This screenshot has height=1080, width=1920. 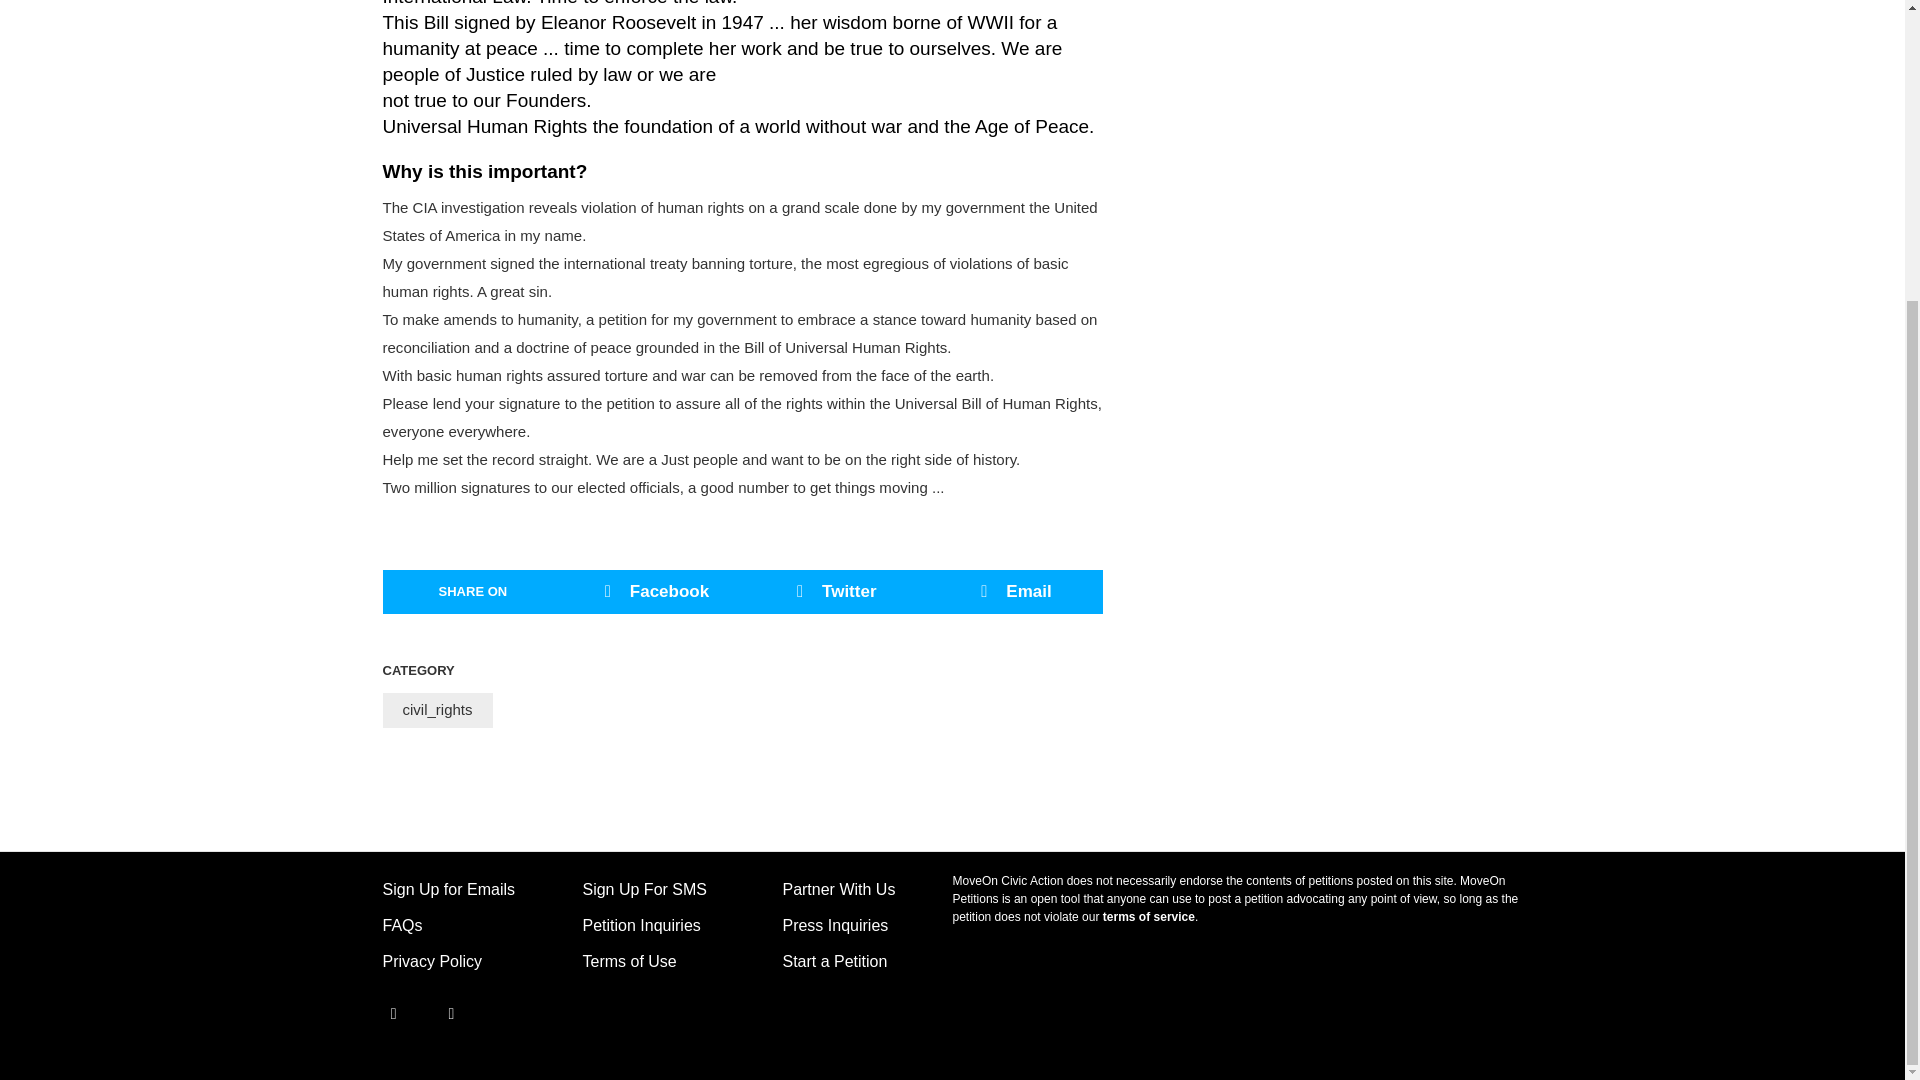 What do you see at coordinates (832, 592) in the screenshot?
I see `Twitter` at bounding box center [832, 592].